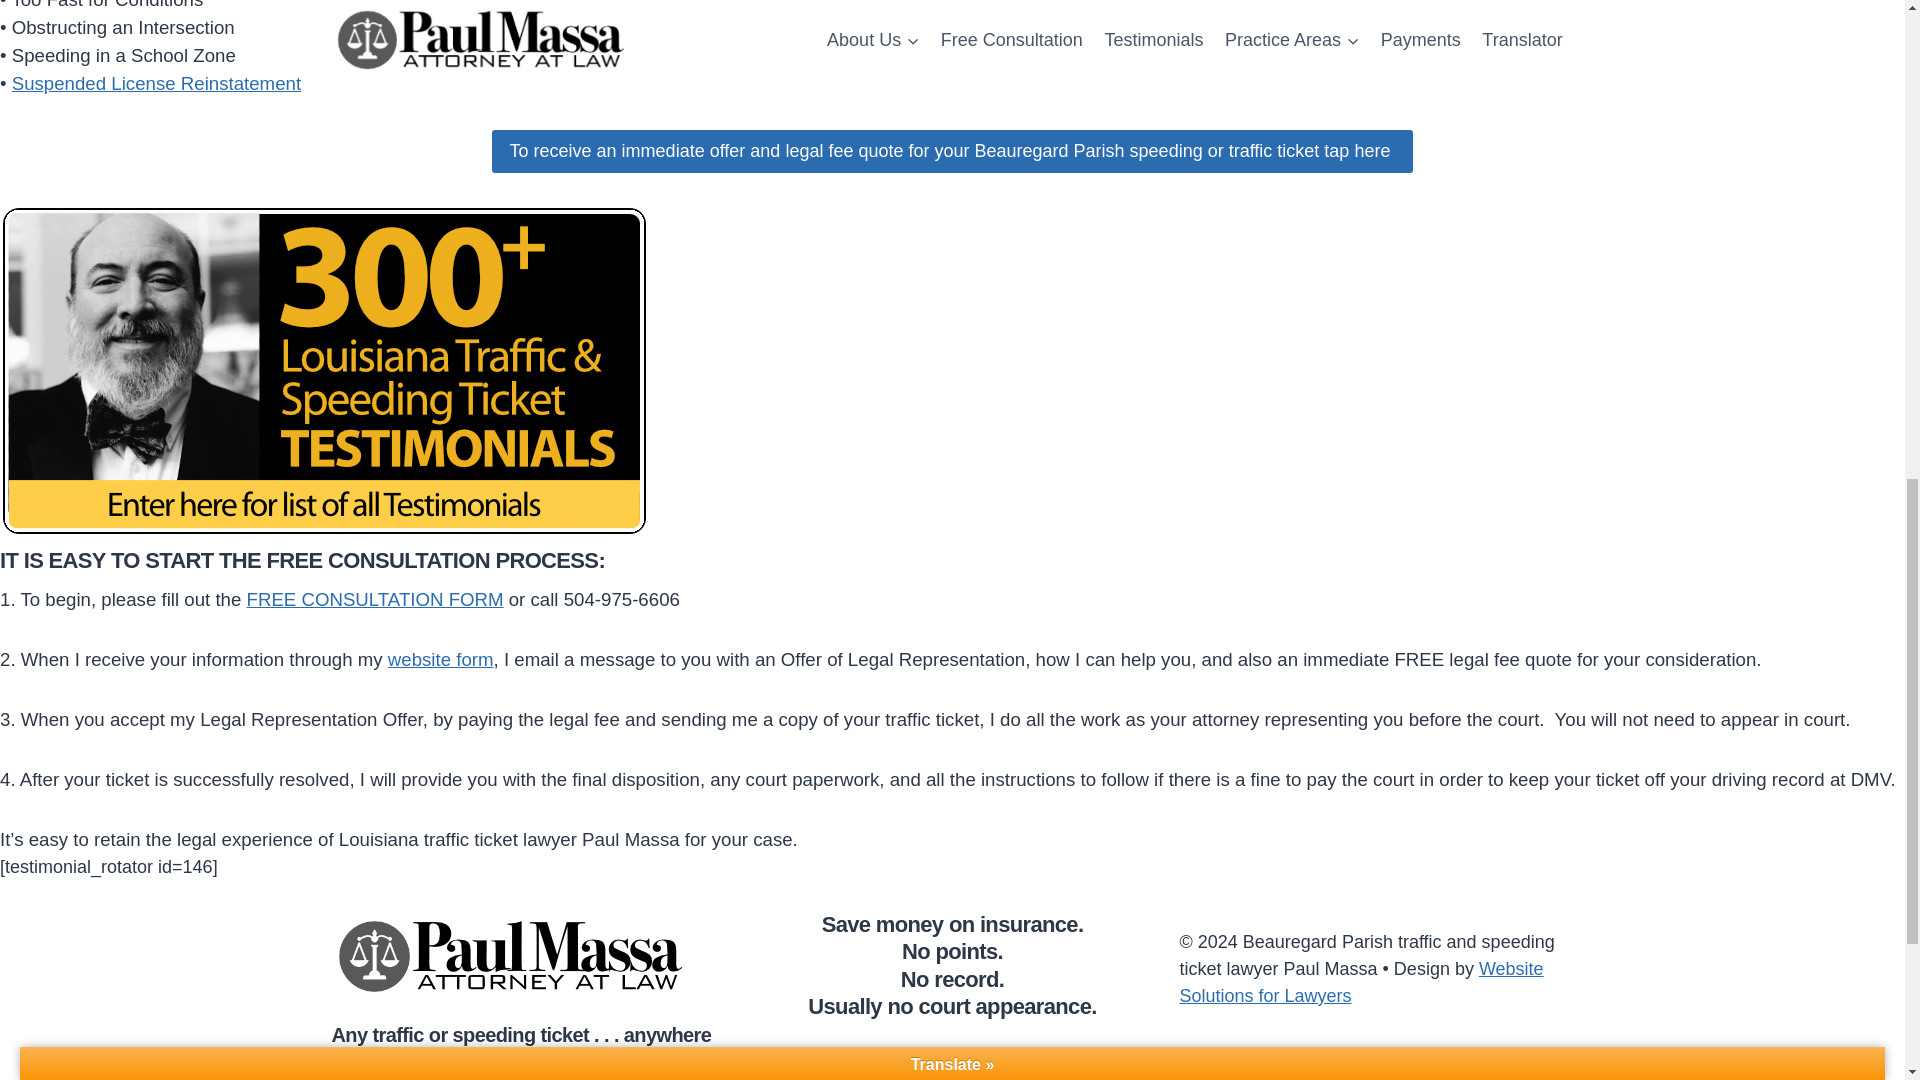  What do you see at coordinates (156, 83) in the screenshot?
I see `Suspended License Reinstatement` at bounding box center [156, 83].